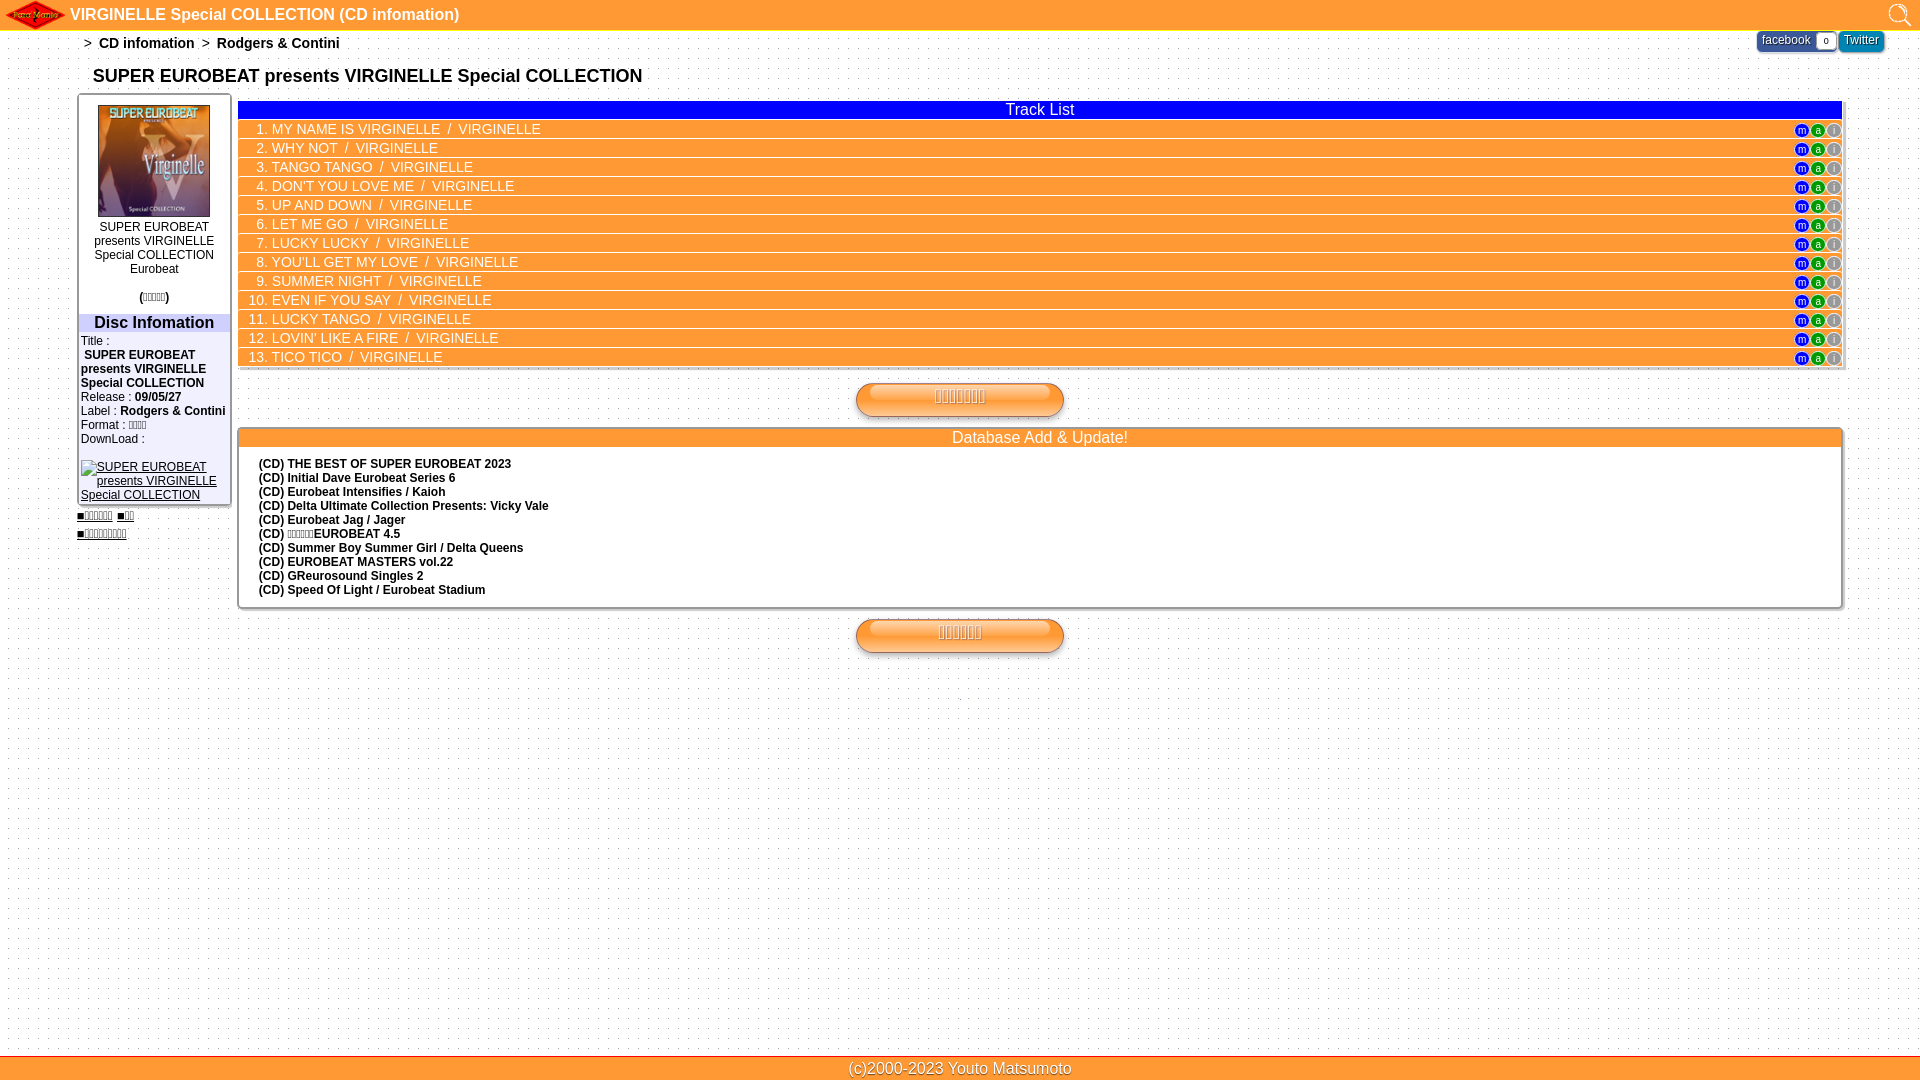 The width and height of the screenshot is (1920, 1080). Describe the element at coordinates (1040, 492) in the screenshot. I see `(CD) Eurobeat Intensifies / Kaioh` at that location.